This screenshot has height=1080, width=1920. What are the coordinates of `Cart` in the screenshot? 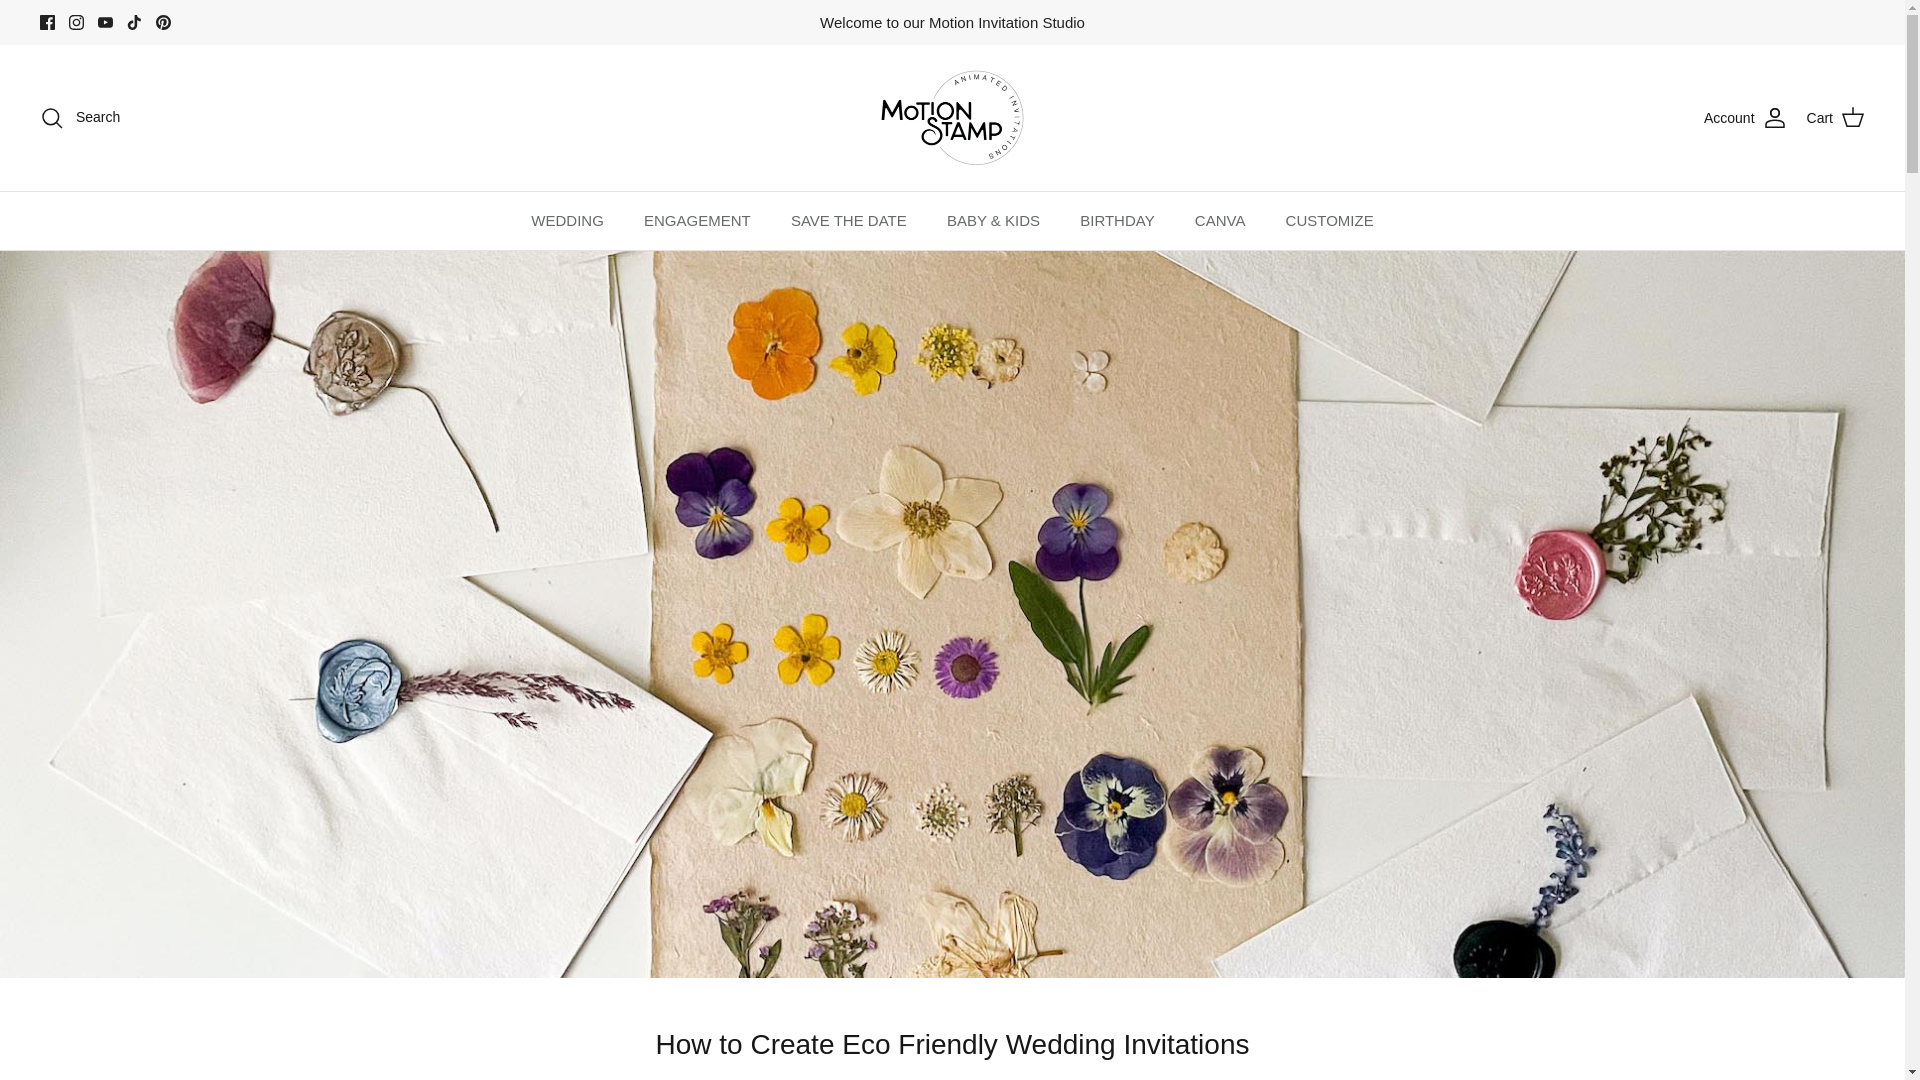 It's located at (1835, 117).